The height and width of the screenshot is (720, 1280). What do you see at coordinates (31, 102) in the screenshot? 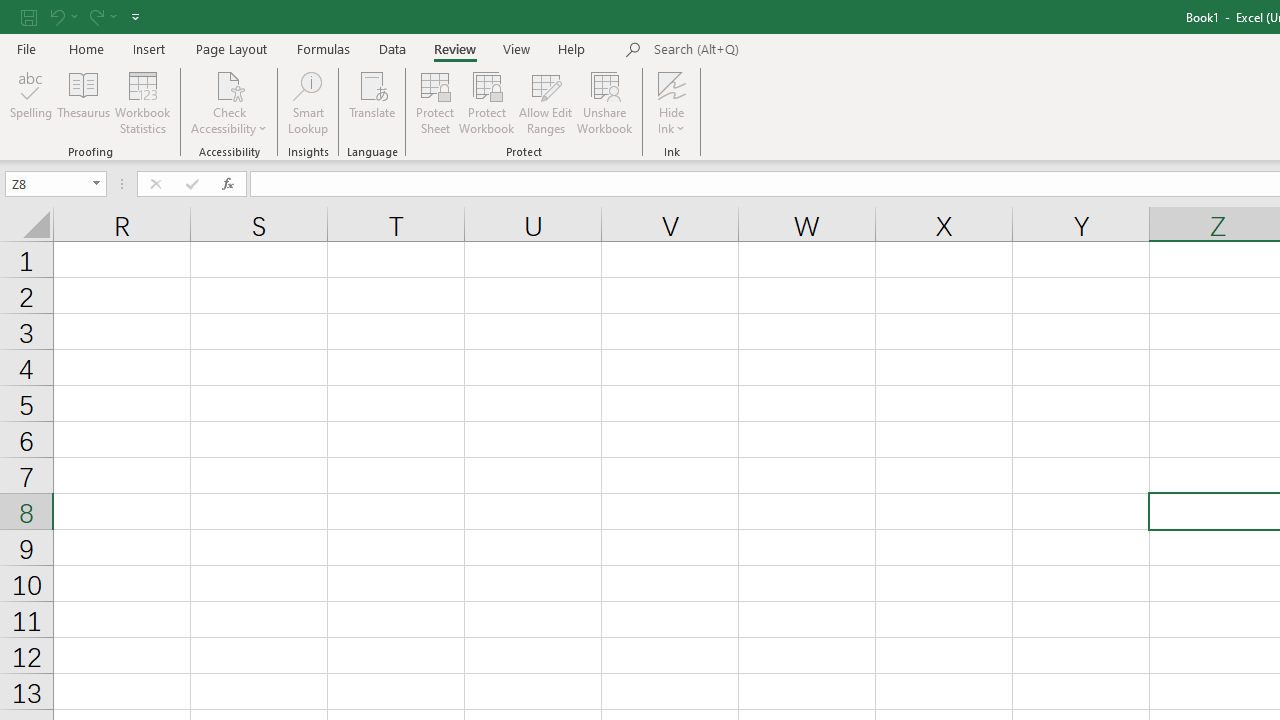
I see `Spelling...` at bounding box center [31, 102].